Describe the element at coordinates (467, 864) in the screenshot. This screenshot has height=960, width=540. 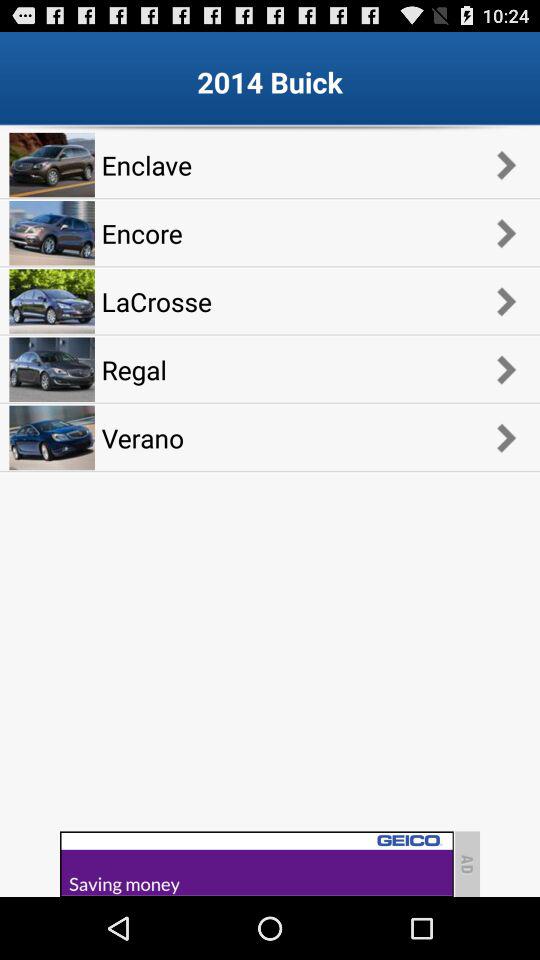
I see `click the text ad` at that location.